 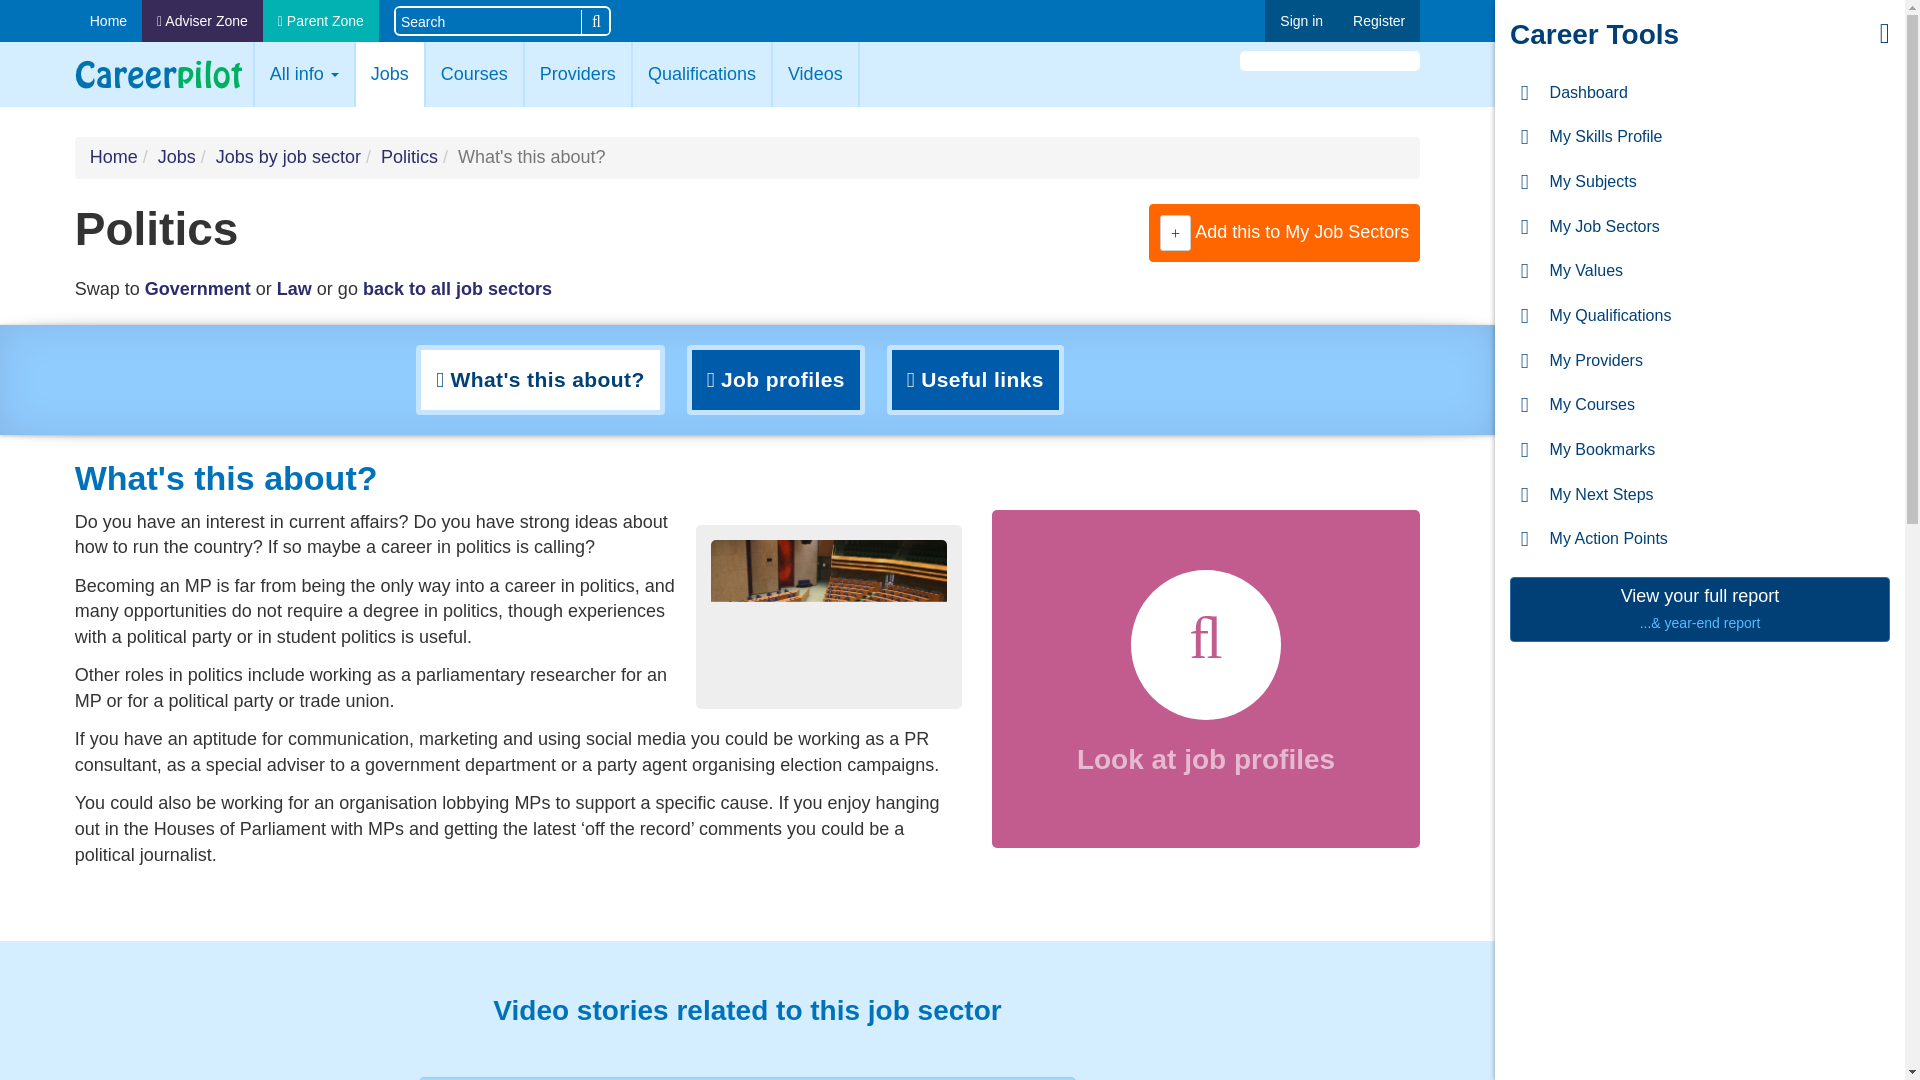 I want to click on Search, so click(x=594, y=21).